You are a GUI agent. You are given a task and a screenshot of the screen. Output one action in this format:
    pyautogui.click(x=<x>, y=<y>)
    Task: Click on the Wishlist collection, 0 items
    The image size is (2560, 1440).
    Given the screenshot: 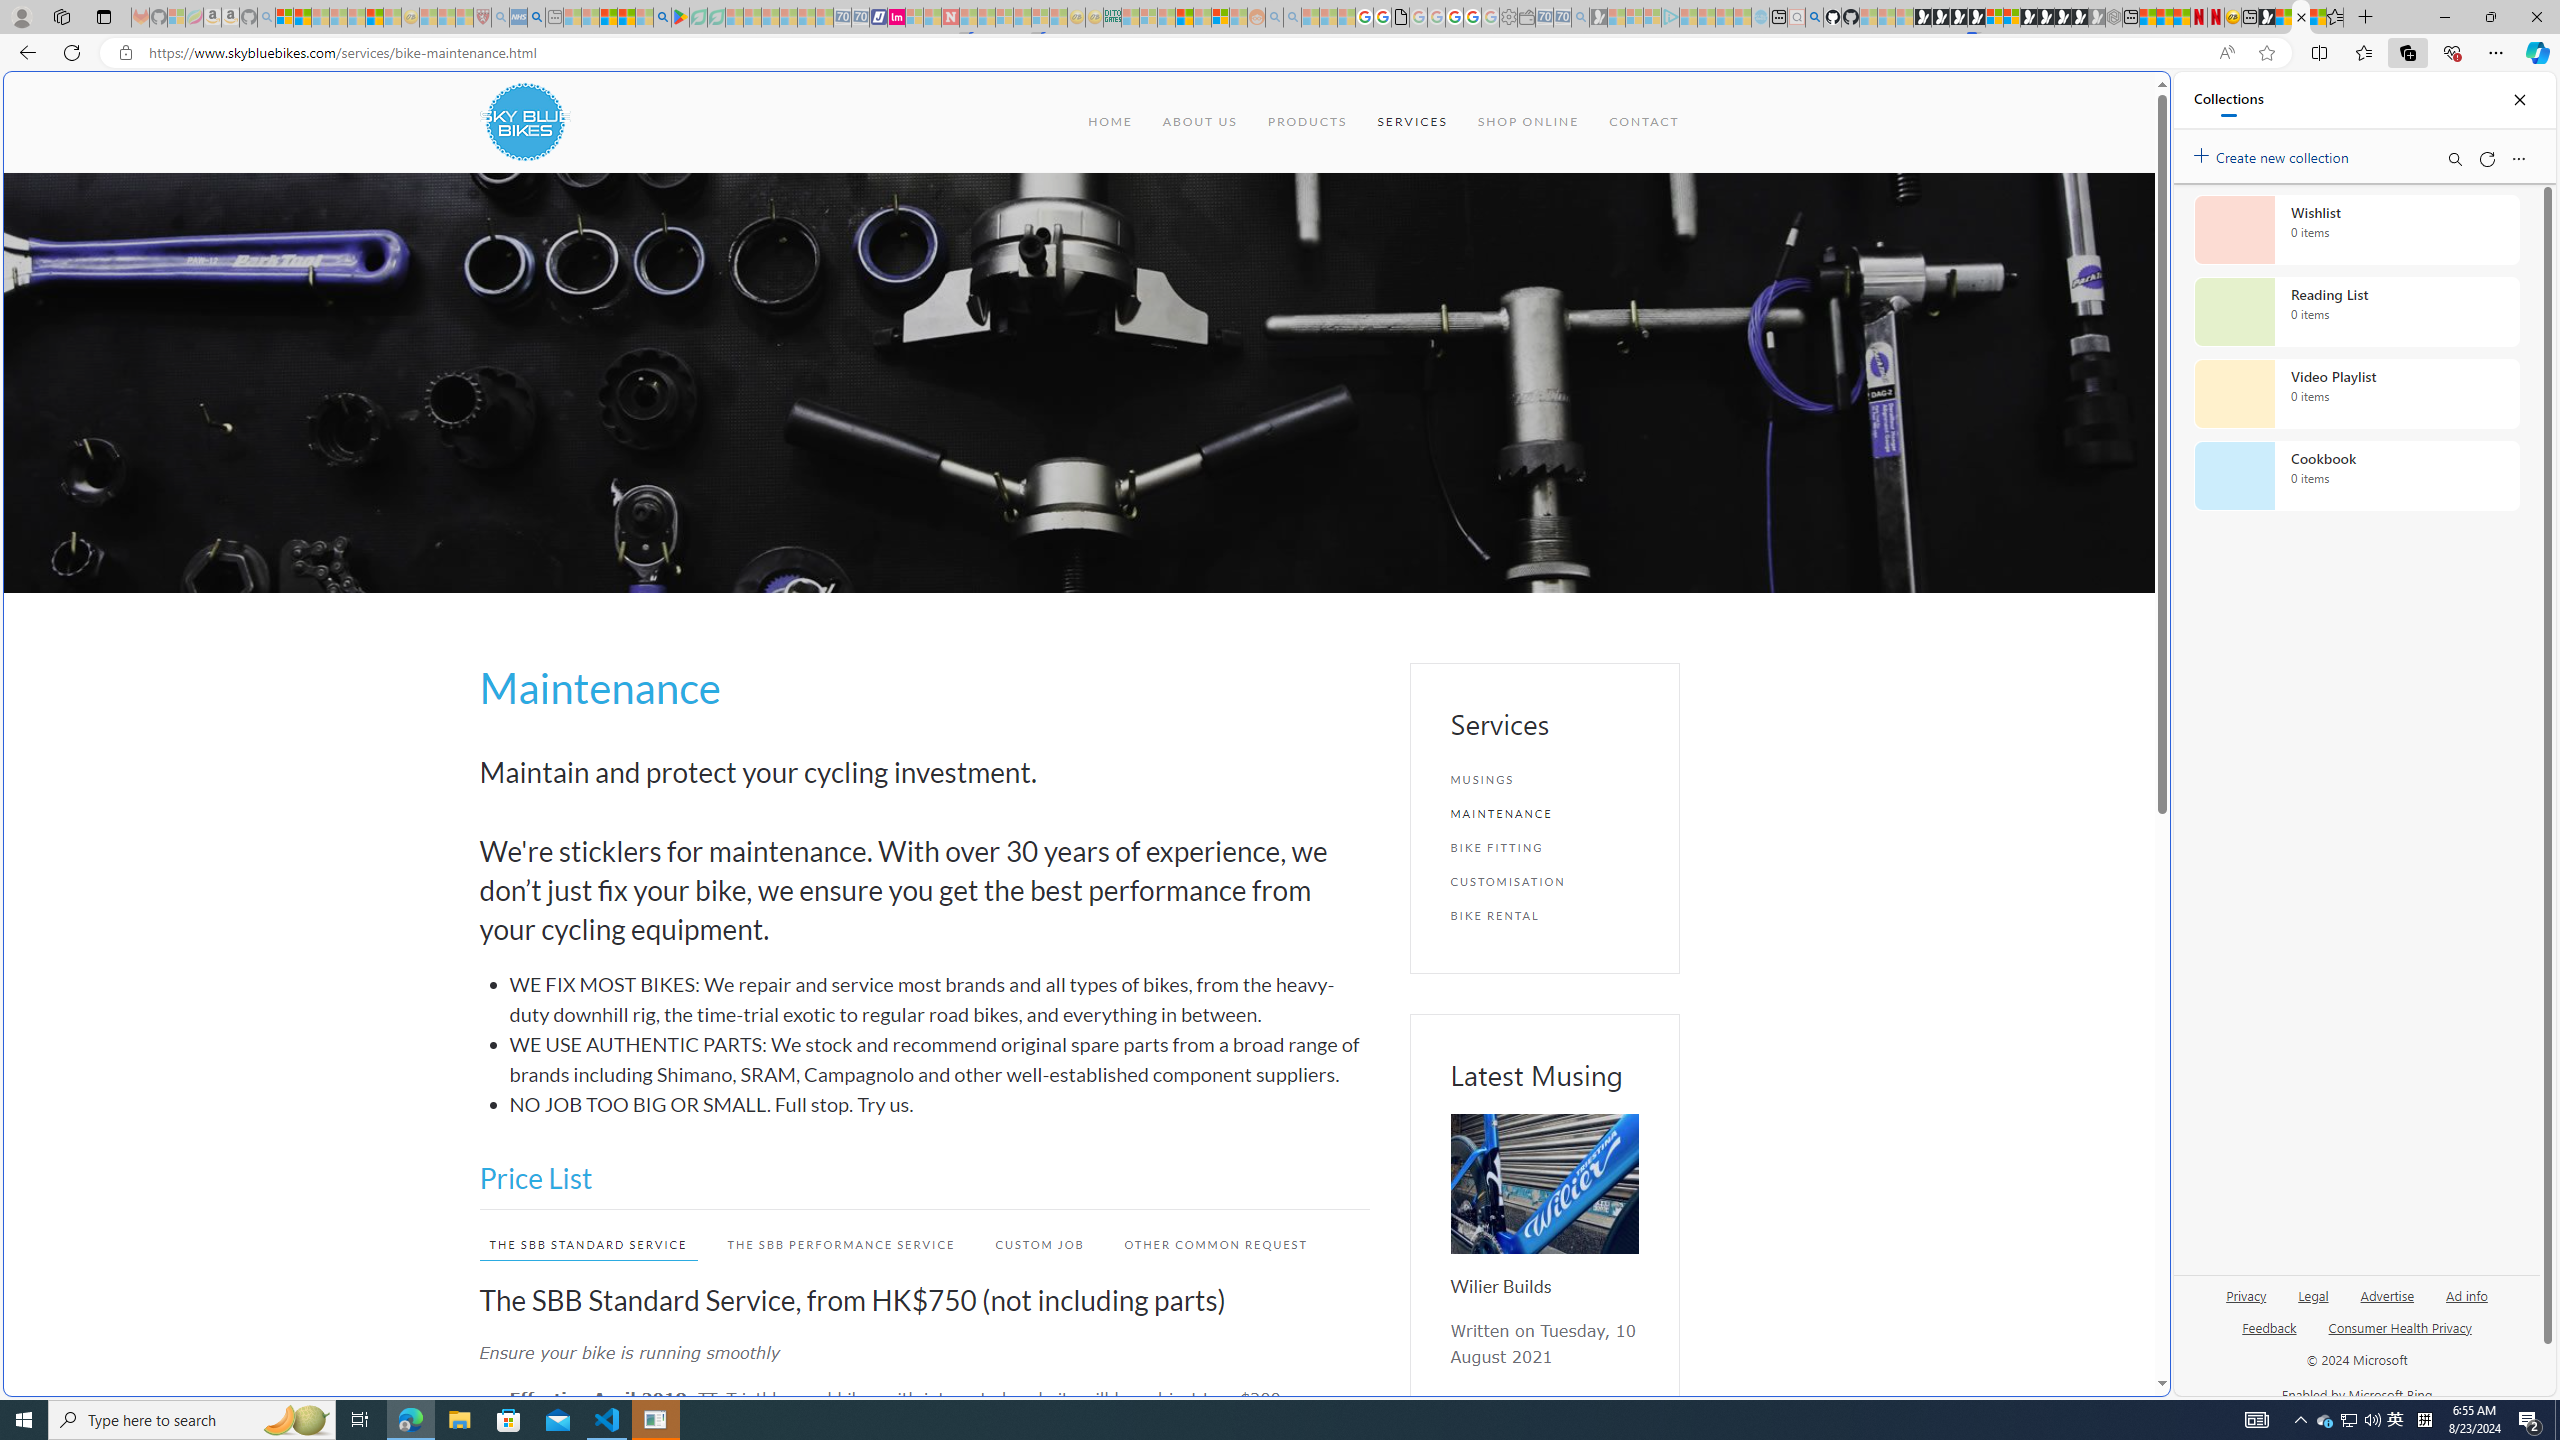 What is the action you would take?
    pyautogui.click(x=2356, y=229)
    